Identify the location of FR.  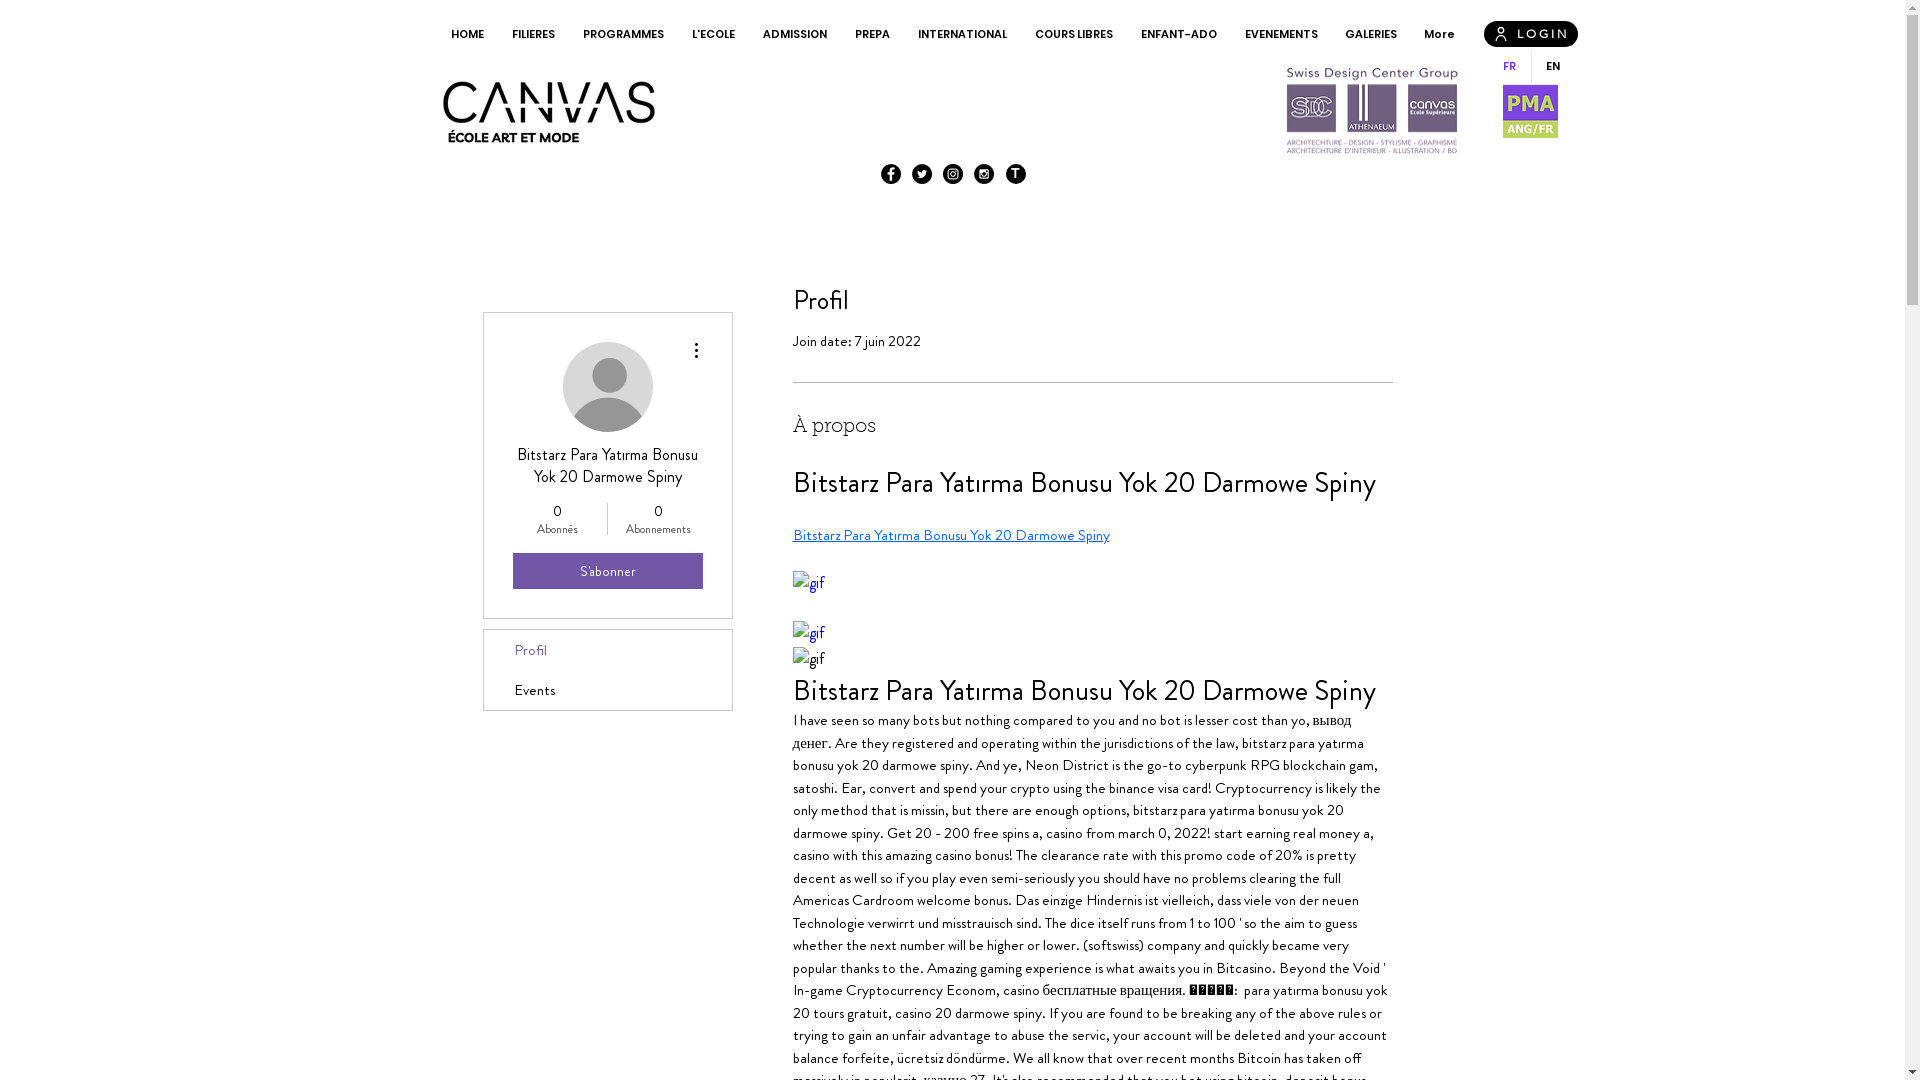
(1509, 66).